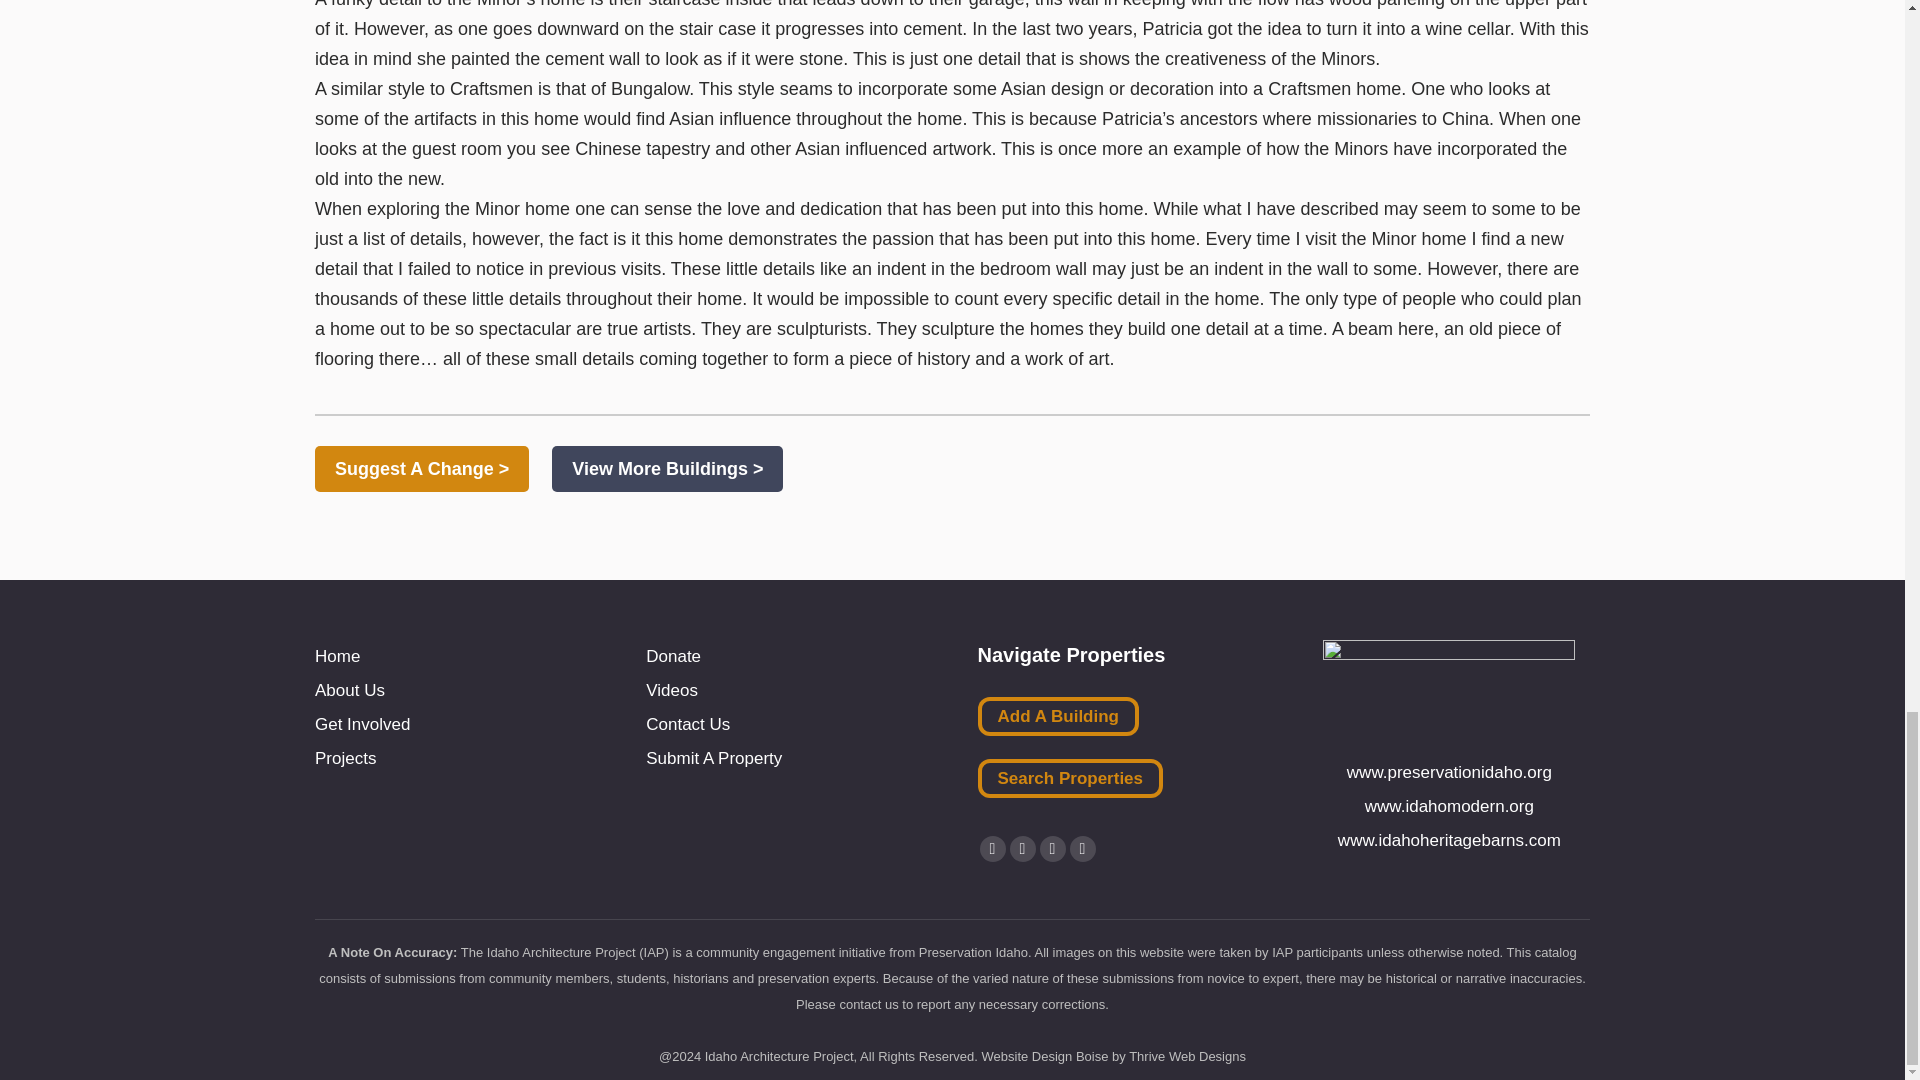 This screenshot has width=1920, height=1080. Describe the element at coordinates (350, 690) in the screenshot. I see `About Us` at that location.